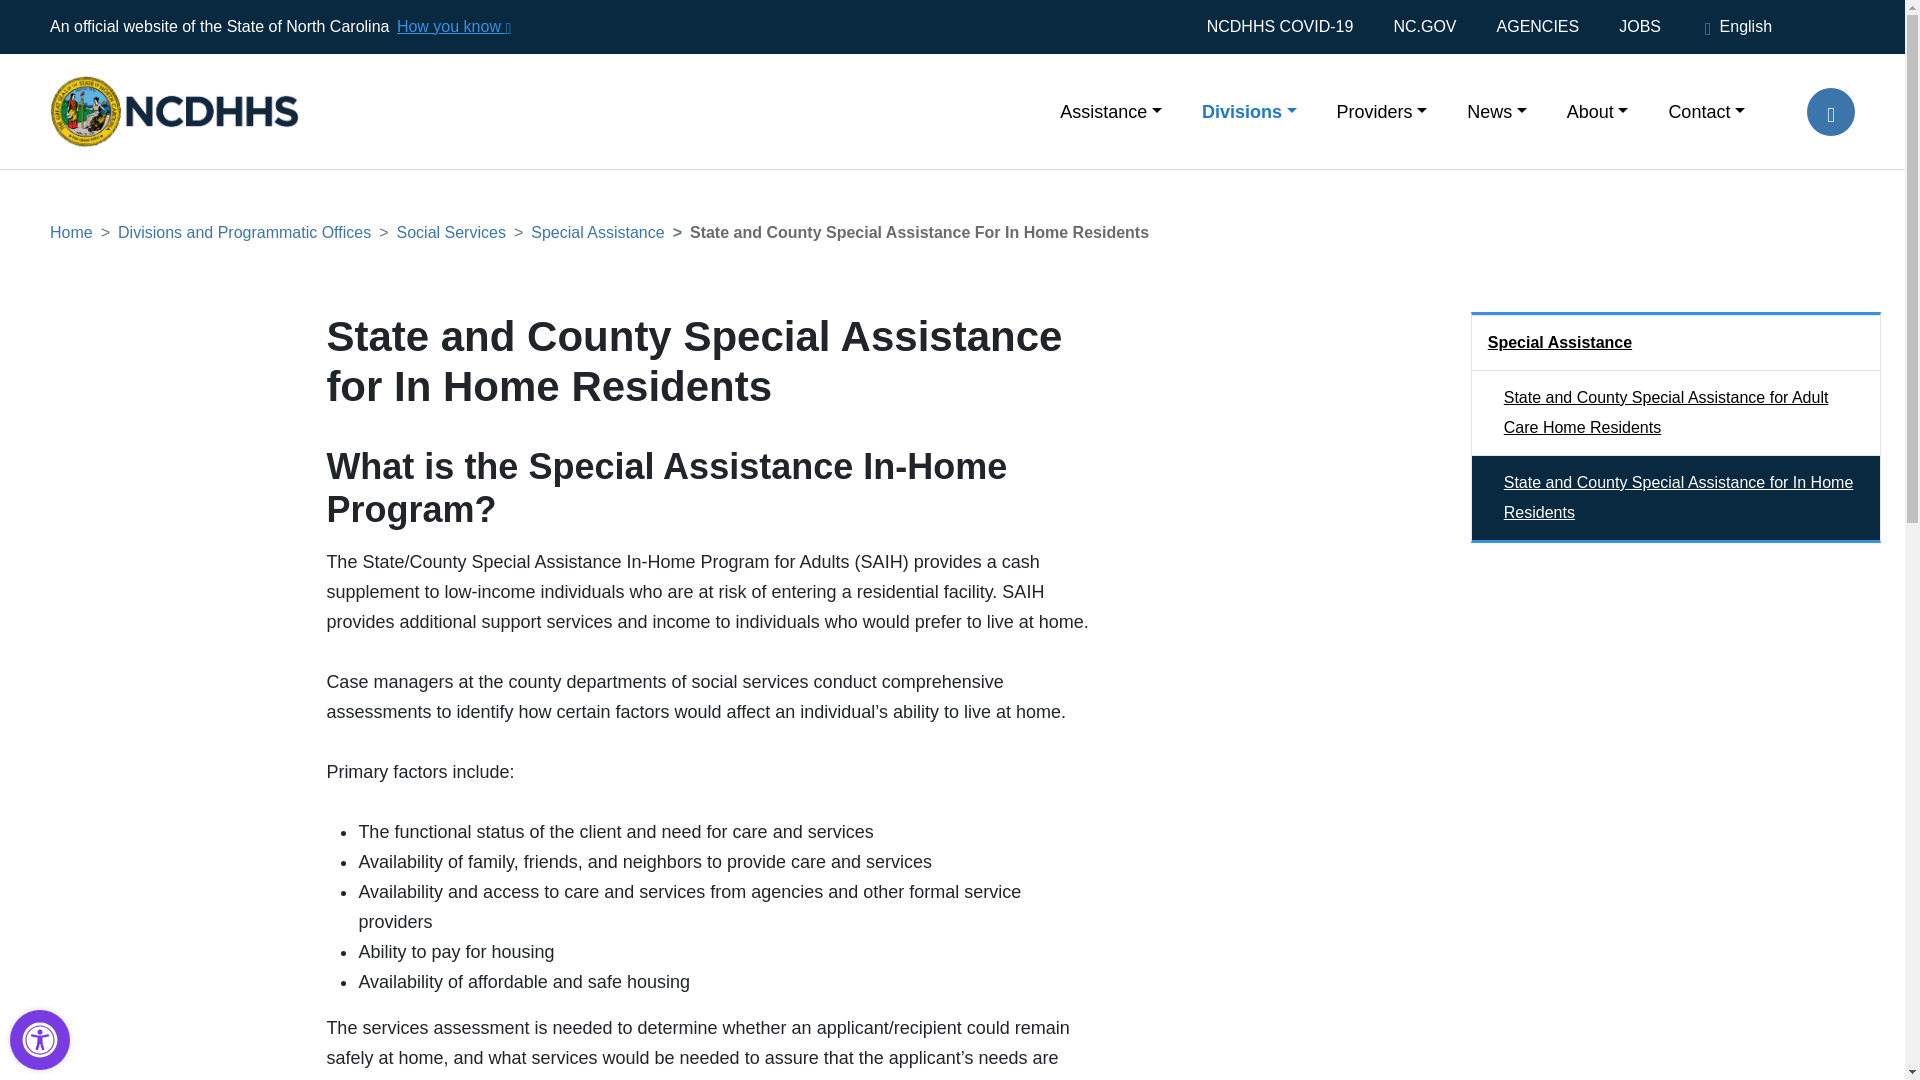 The height and width of the screenshot is (1080, 1920). Describe the element at coordinates (1640, 26) in the screenshot. I see `JOBS` at that location.